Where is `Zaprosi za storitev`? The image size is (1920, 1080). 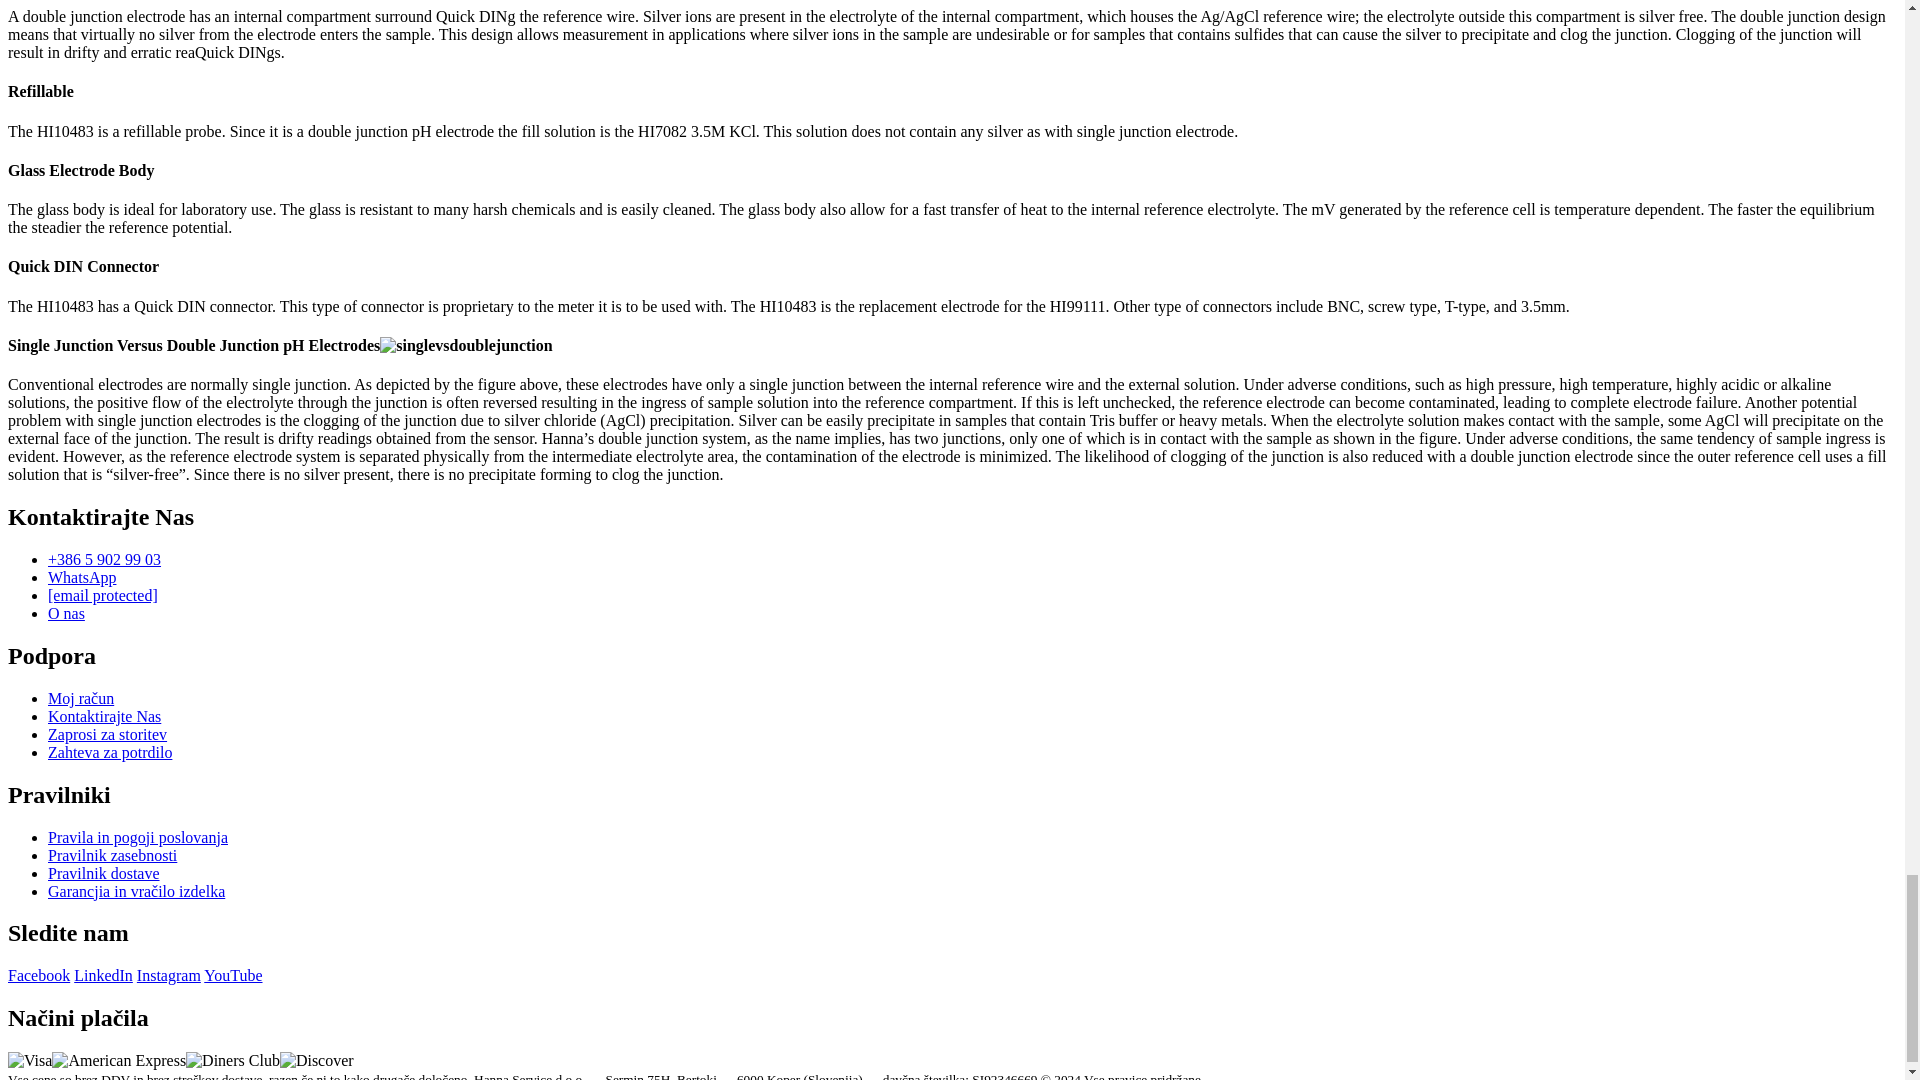 Zaprosi za storitev is located at coordinates (108, 734).